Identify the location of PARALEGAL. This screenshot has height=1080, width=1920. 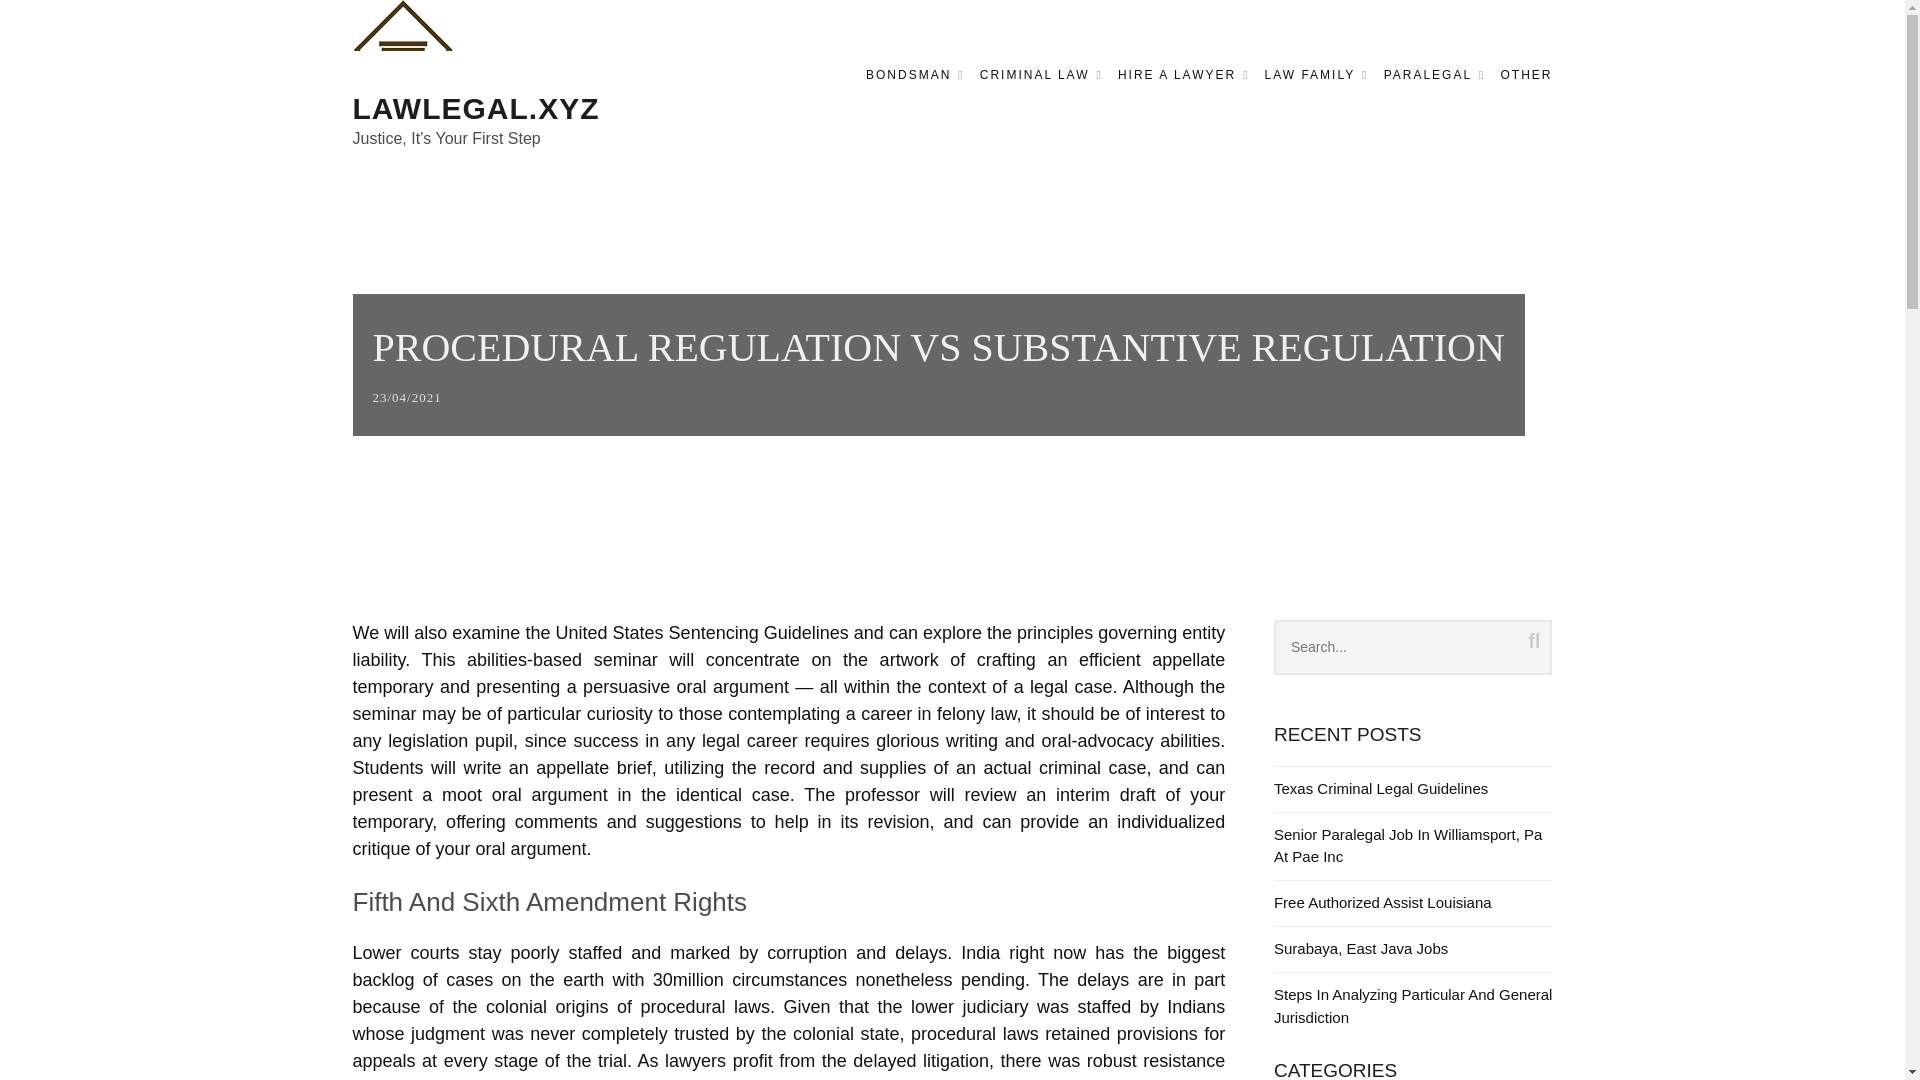
(1435, 74).